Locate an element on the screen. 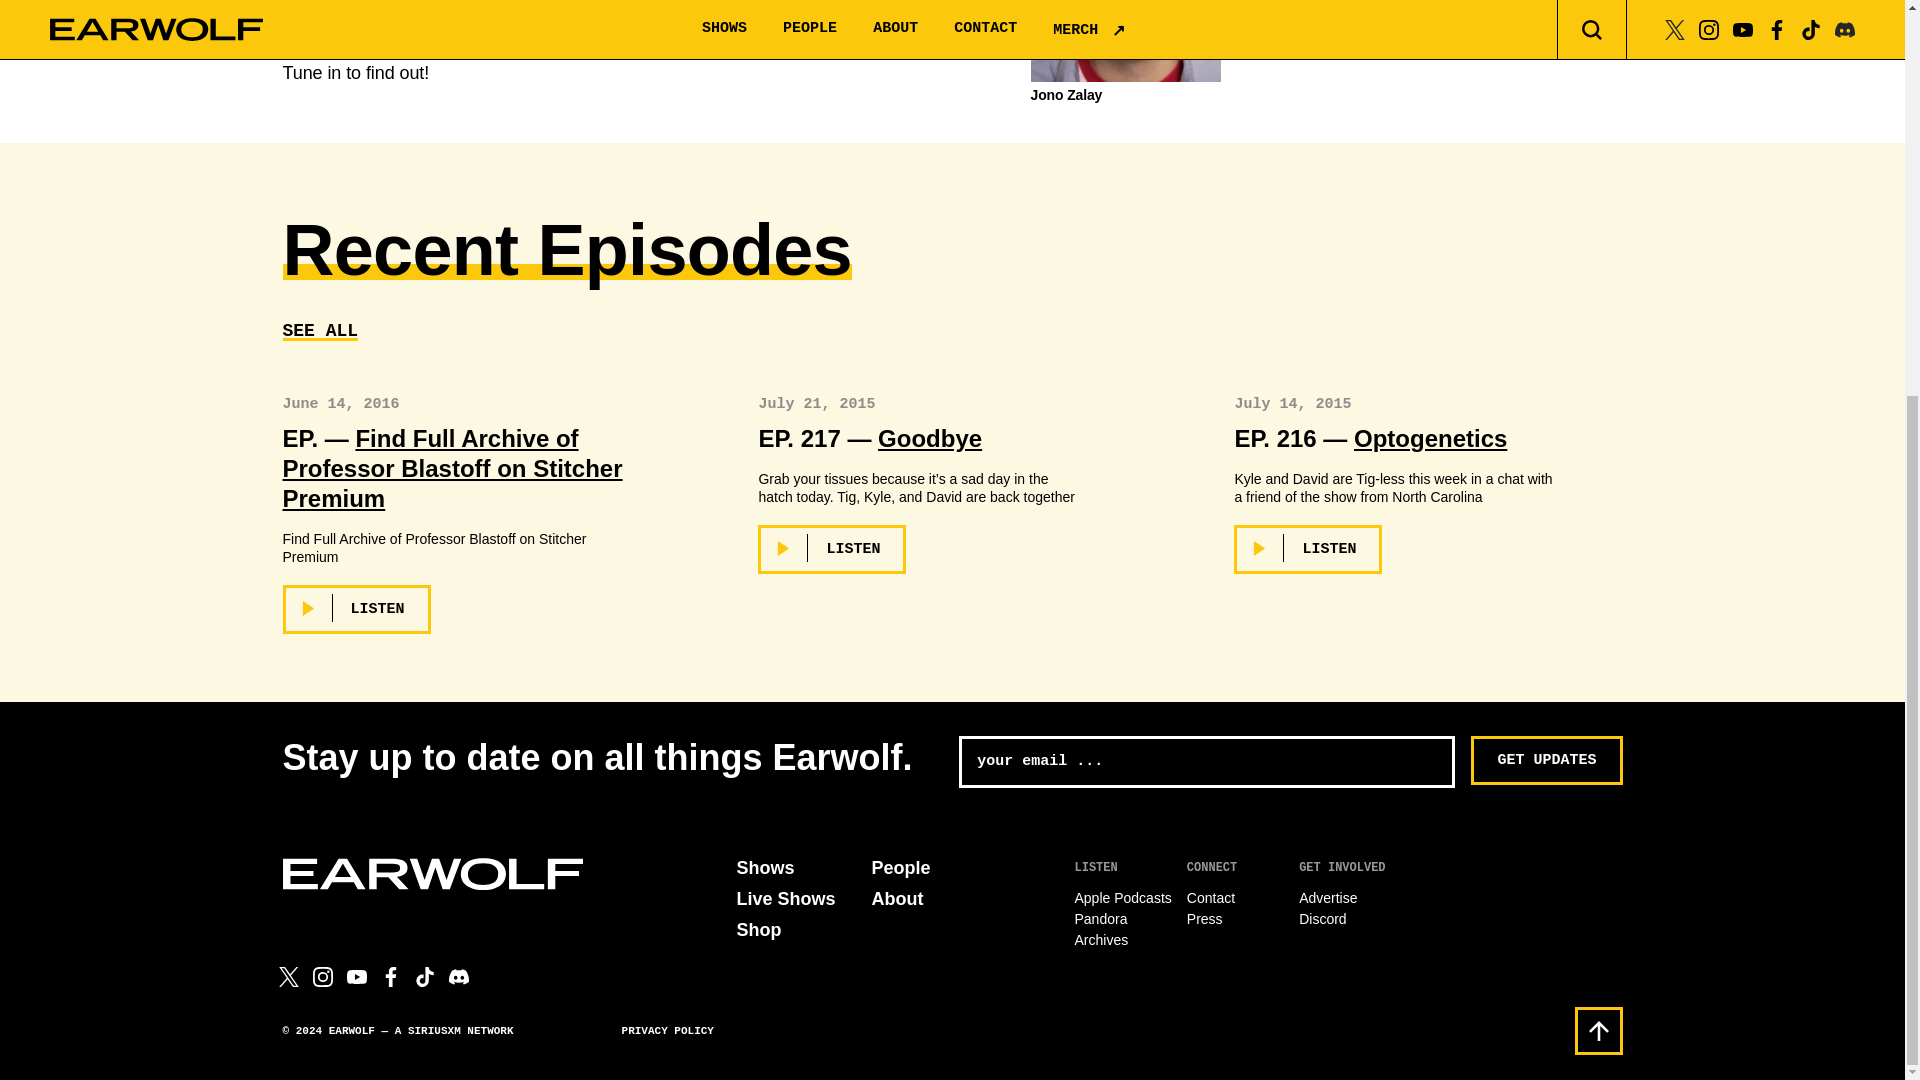 Image resolution: width=1920 pixels, height=1080 pixels. Optogenetics is located at coordinates (1430, 438).